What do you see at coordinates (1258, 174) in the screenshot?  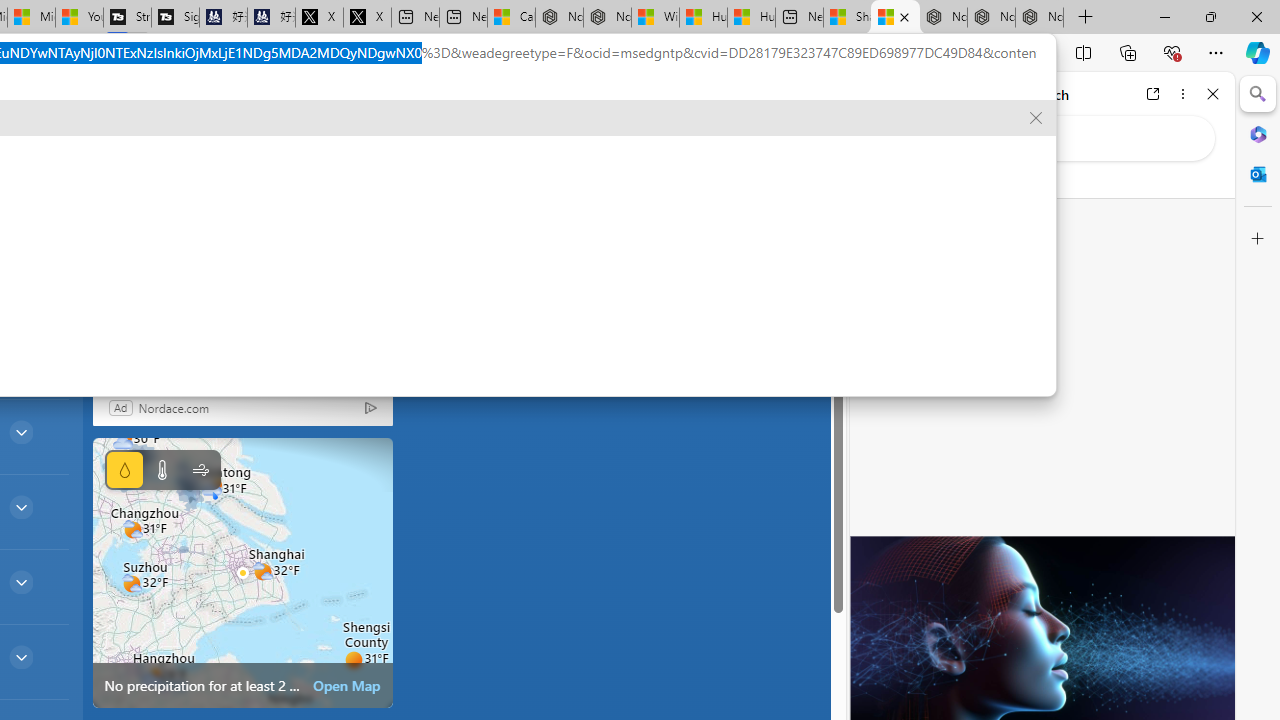 I see `Outlook` at bounding box center [1258, 174].